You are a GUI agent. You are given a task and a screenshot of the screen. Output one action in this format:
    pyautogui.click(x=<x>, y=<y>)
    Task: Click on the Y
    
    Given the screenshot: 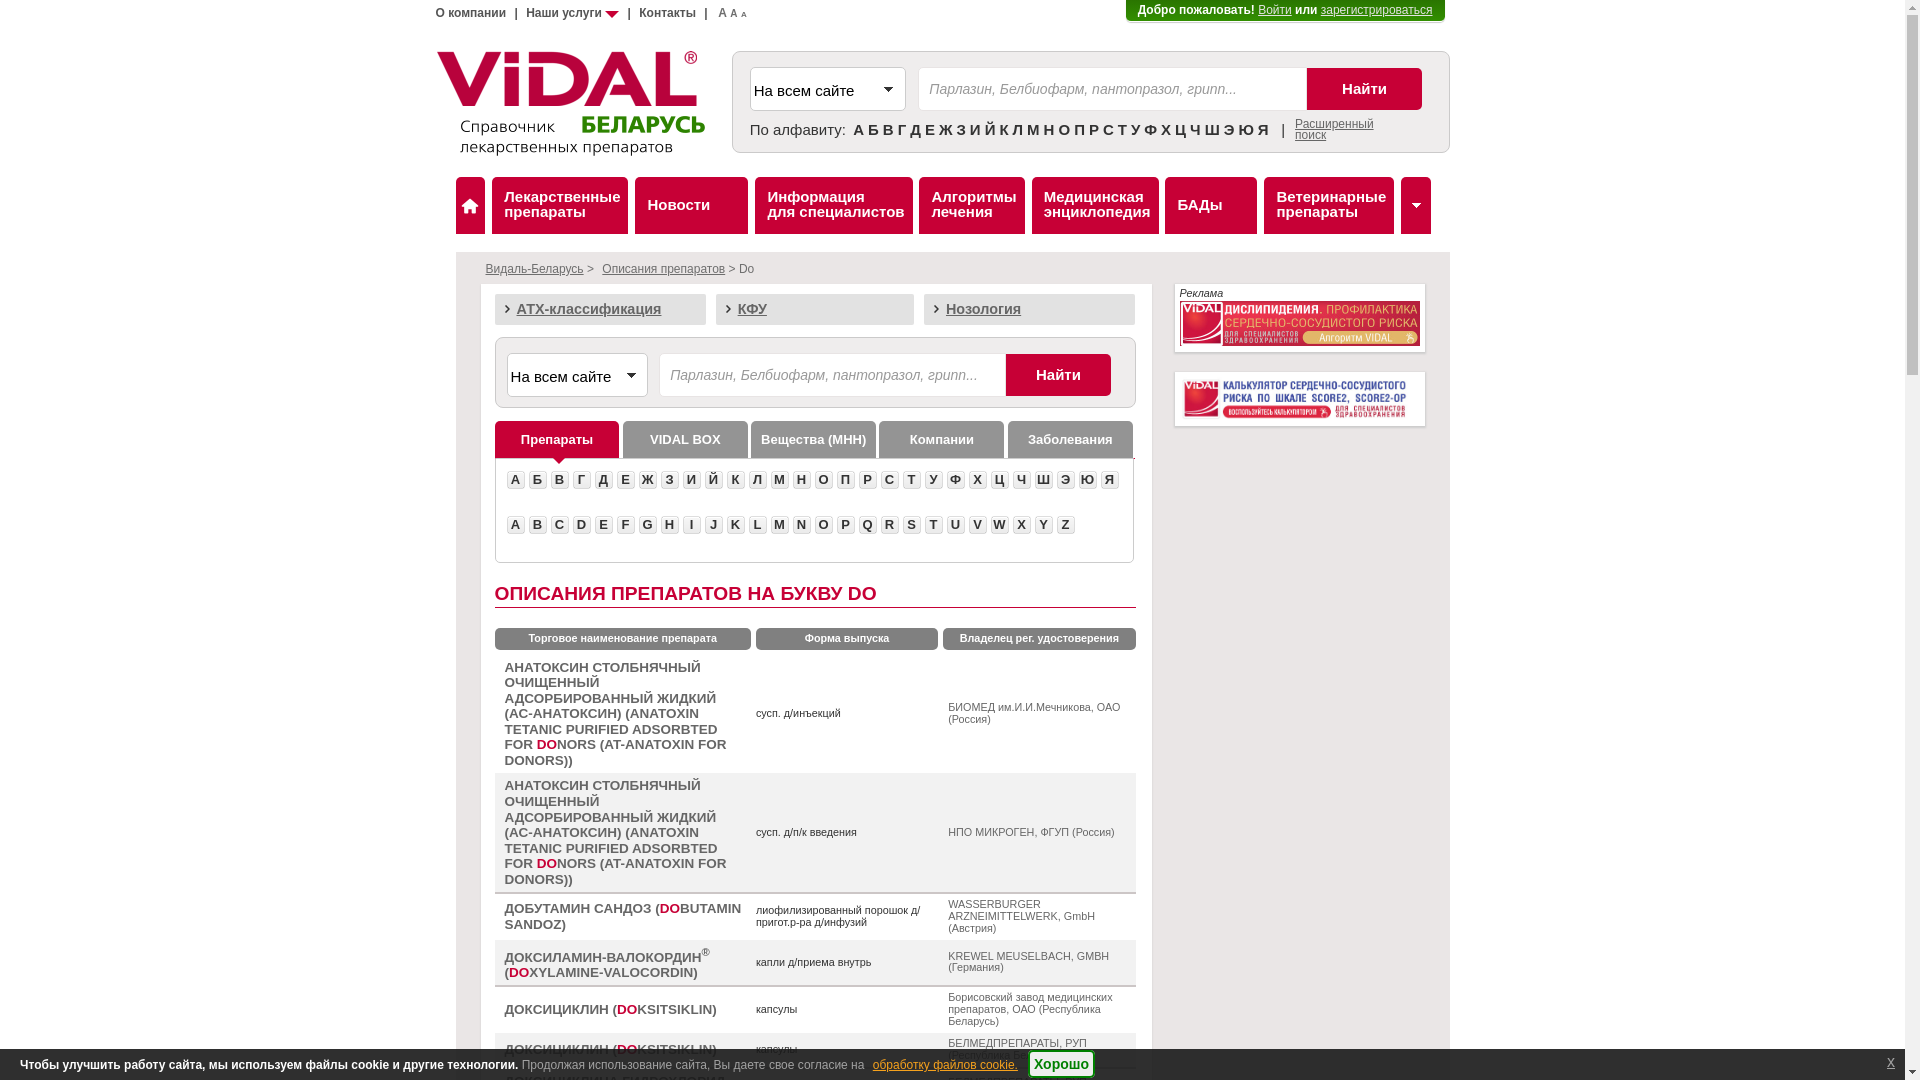 What is the action you would take?
    pyautogui.click(x=1043, y=525)
    